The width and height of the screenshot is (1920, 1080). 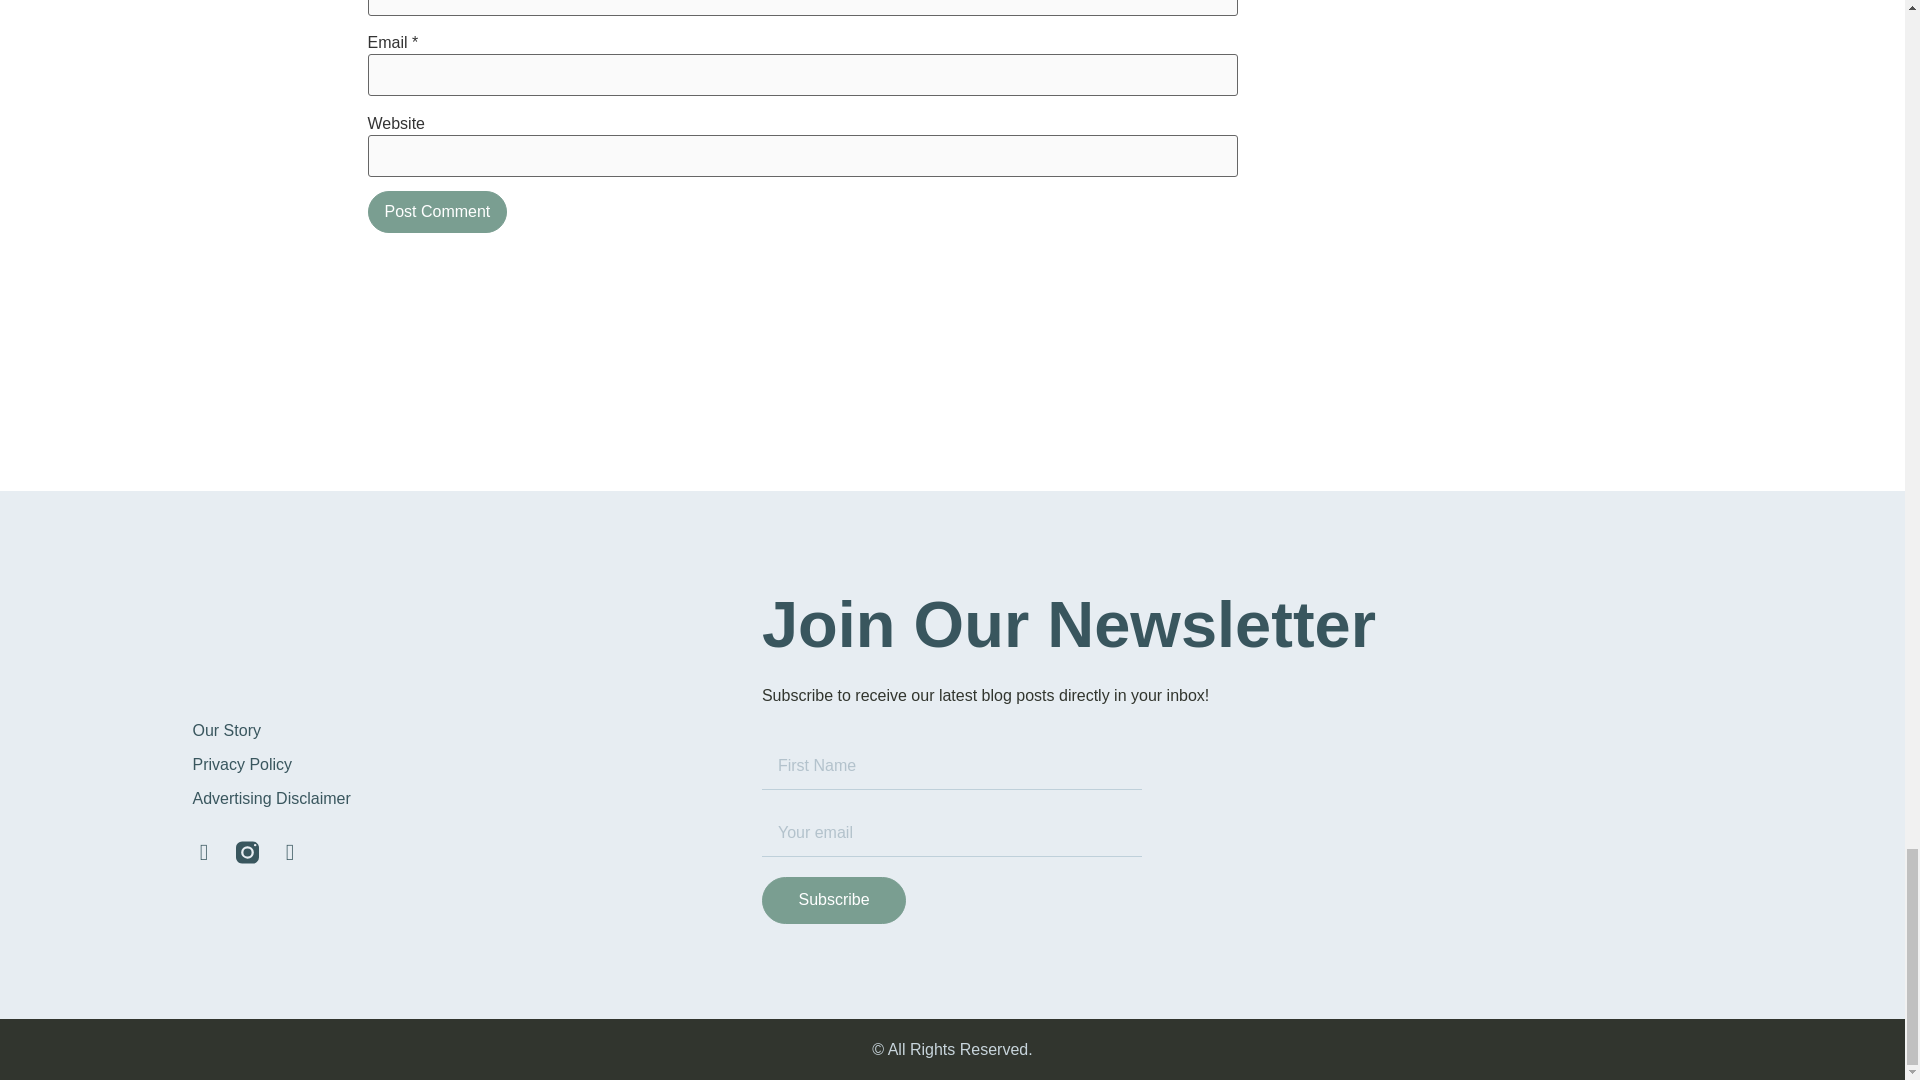 What do you see at coordinates (438, 212) in the screenshot?
I see `Post Comment` at bounding box center [438, 212].